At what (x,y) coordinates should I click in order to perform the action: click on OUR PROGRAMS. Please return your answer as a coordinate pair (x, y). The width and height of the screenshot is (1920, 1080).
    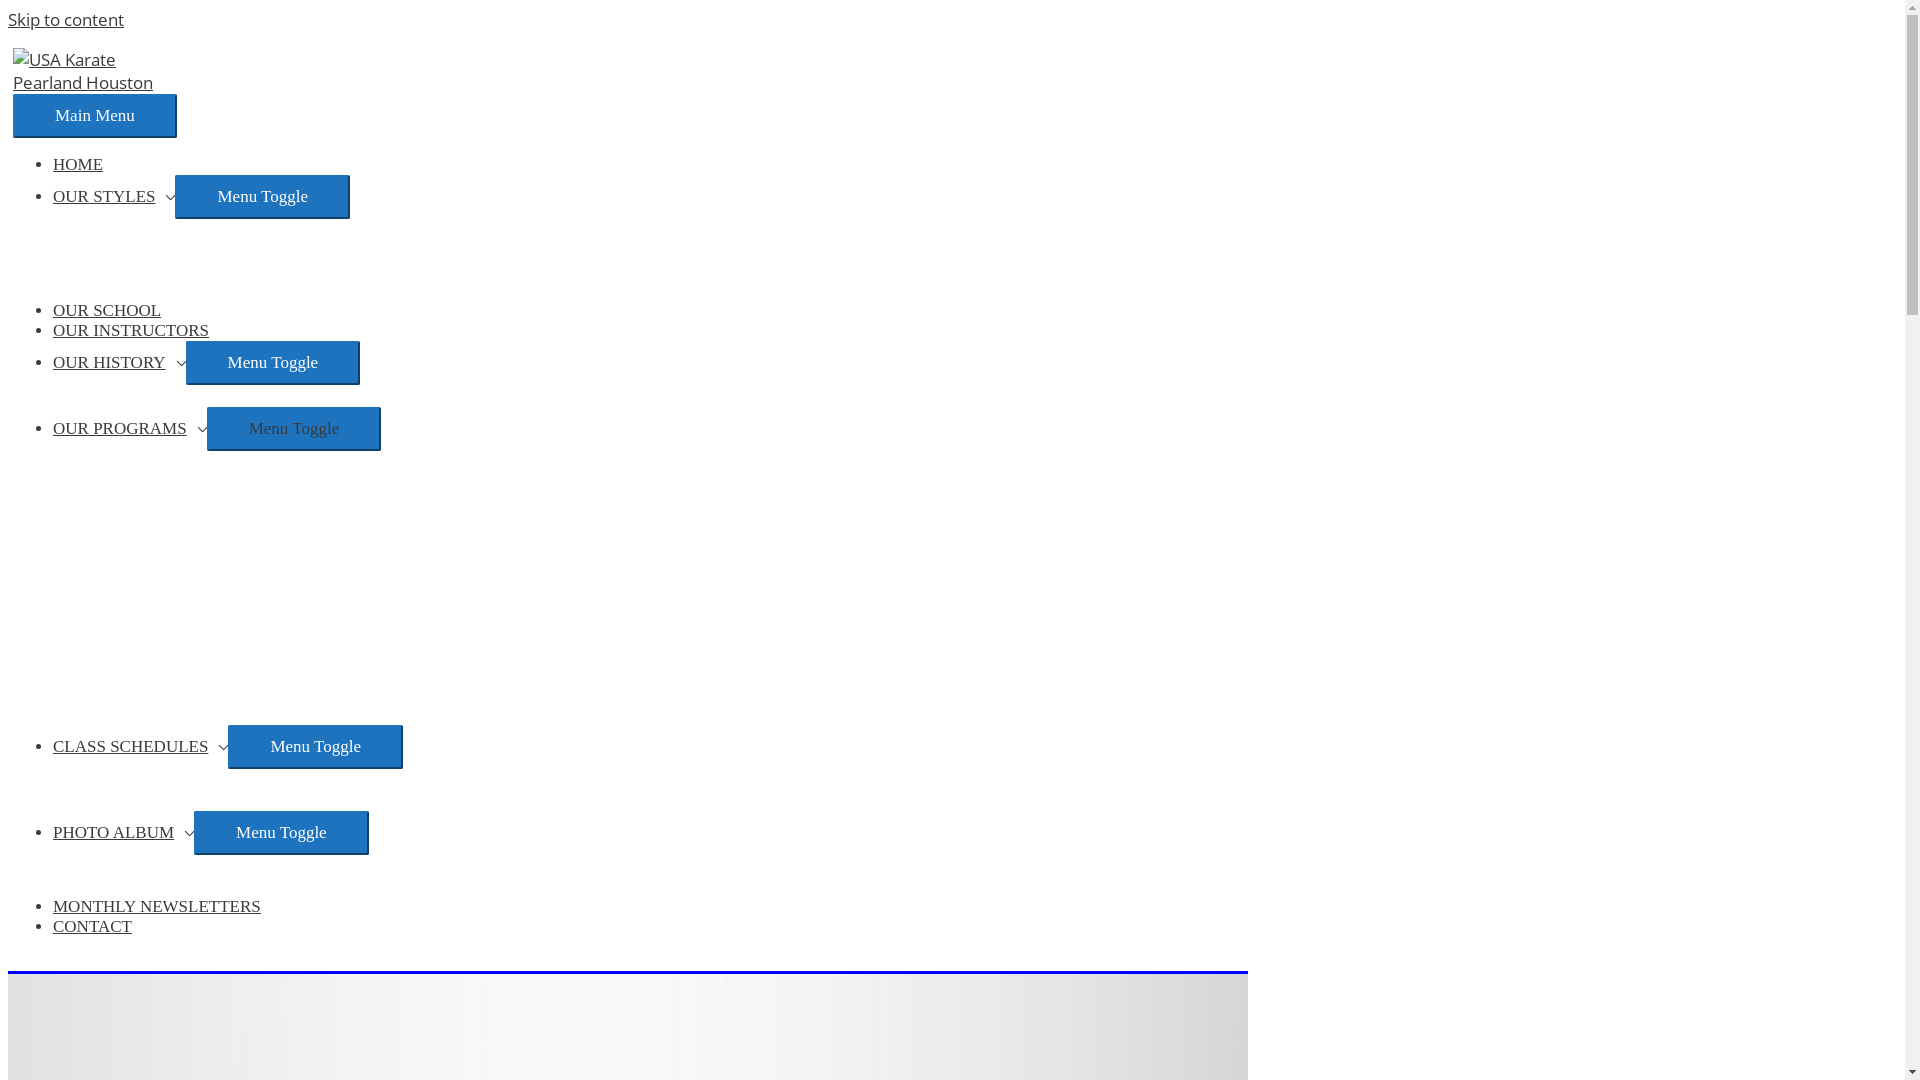
    Looking at the image, I should click on (130, 428).